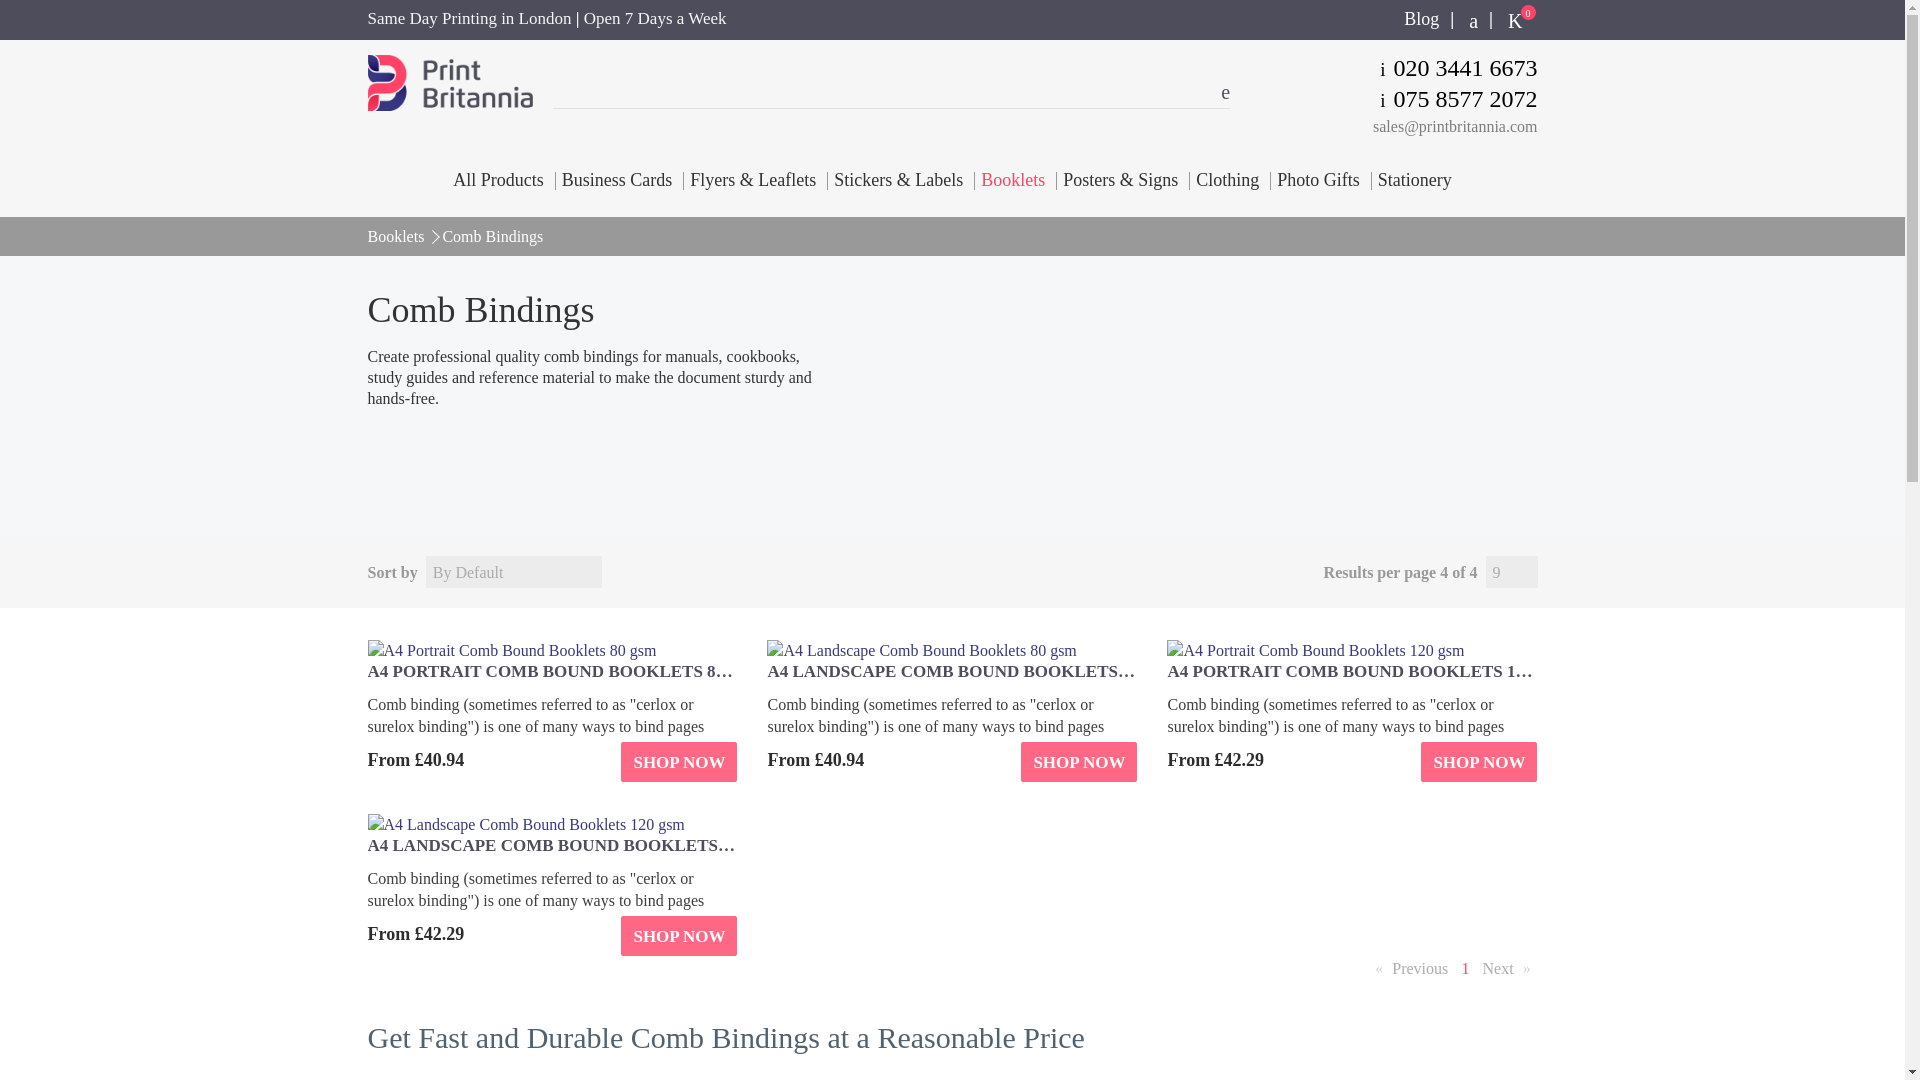 The height and width of the screenshot is (1080, 1920). What do you see at coordinates (1420, 20) in the screenshot?
I see `Blog` at bounding box center [1420, 20].